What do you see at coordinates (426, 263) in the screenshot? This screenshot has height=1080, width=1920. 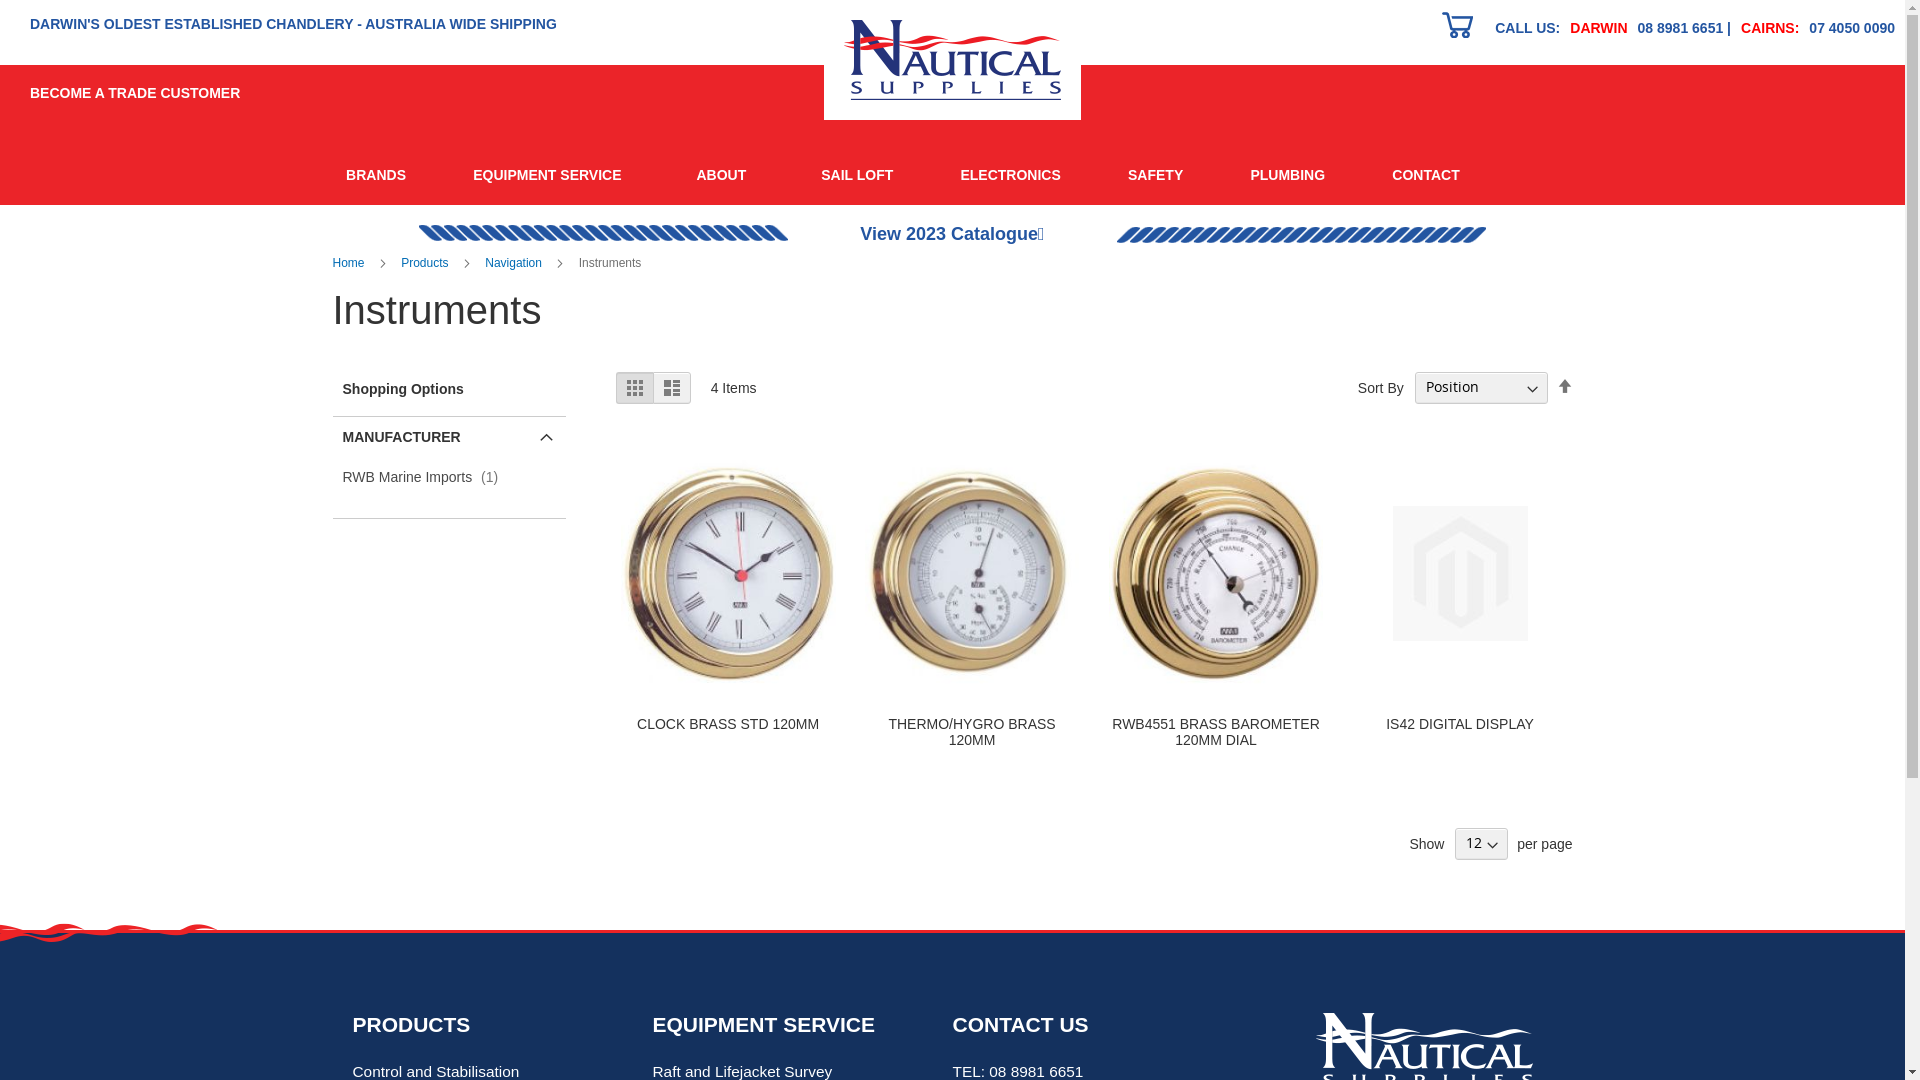 I see `Products` at bounding box center [426, 263].